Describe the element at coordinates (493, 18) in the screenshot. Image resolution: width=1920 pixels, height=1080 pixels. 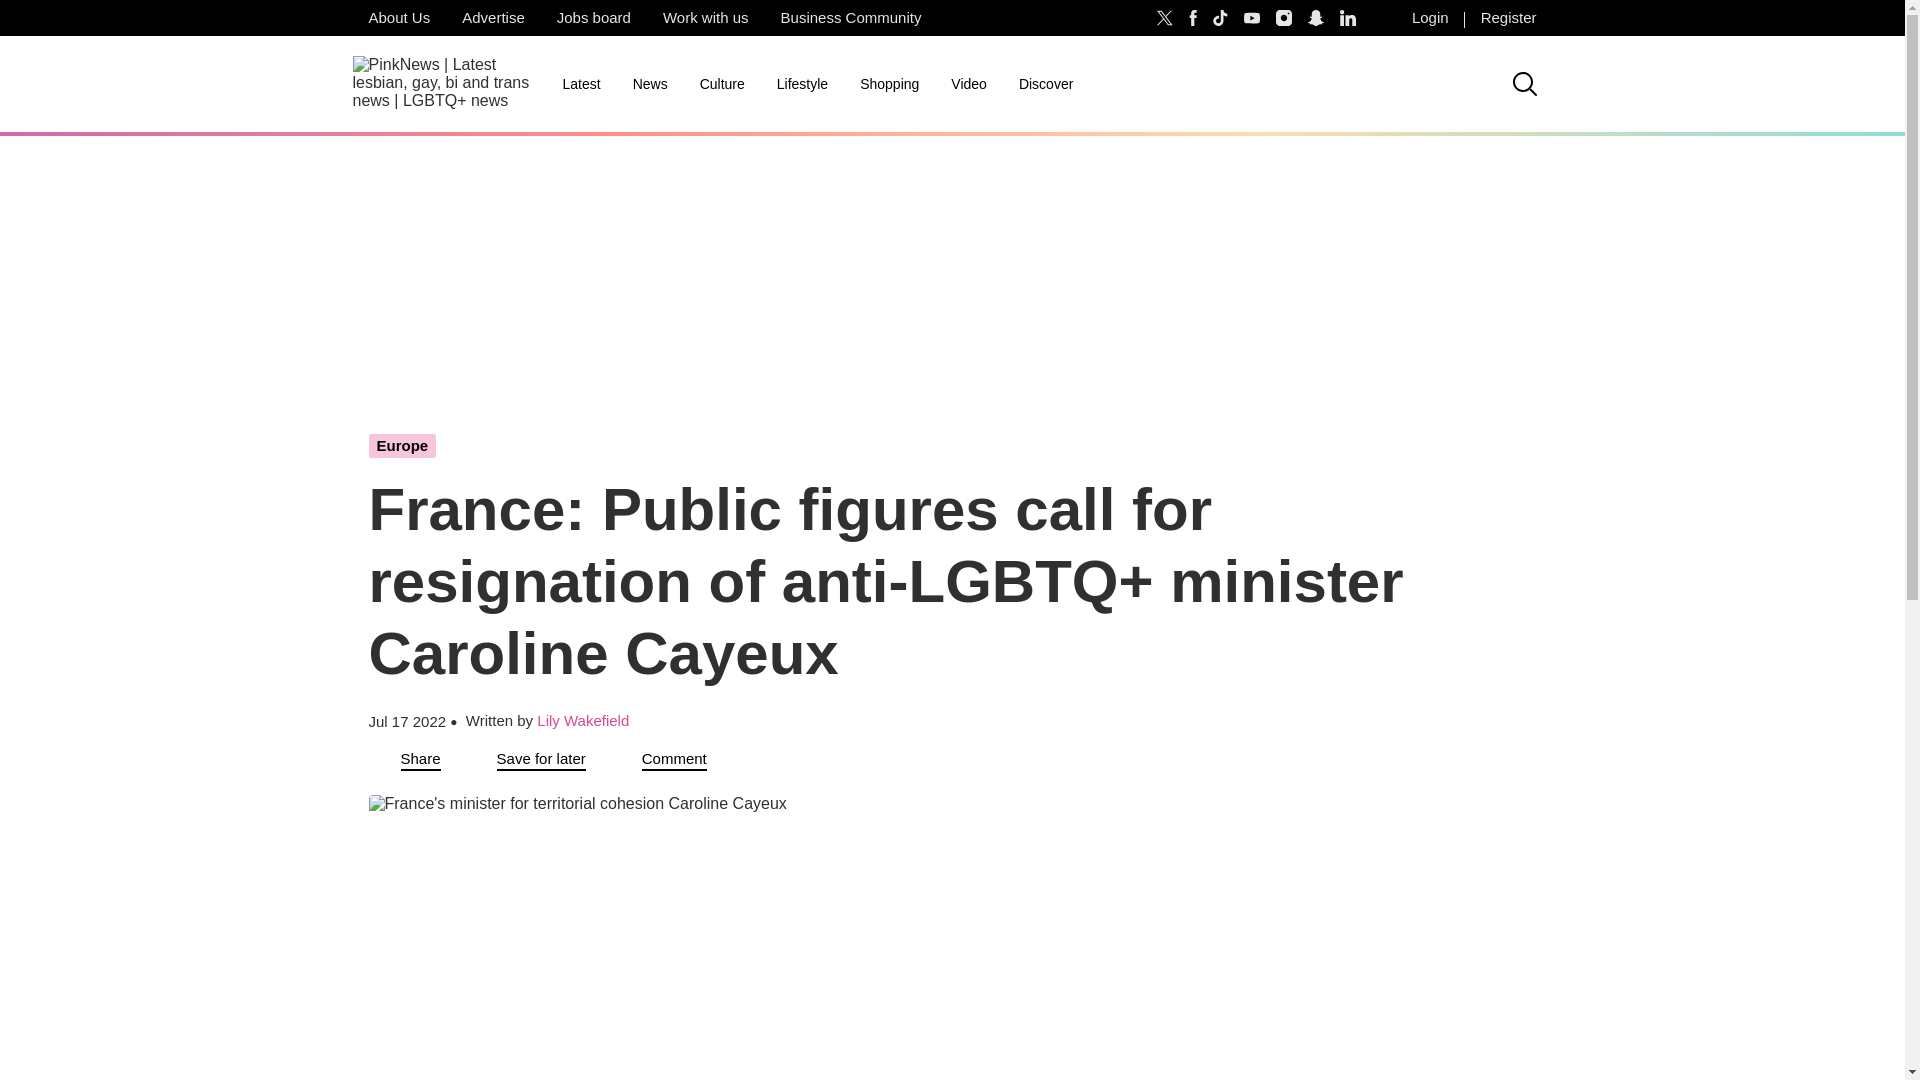
I see `Advertise` at that location.